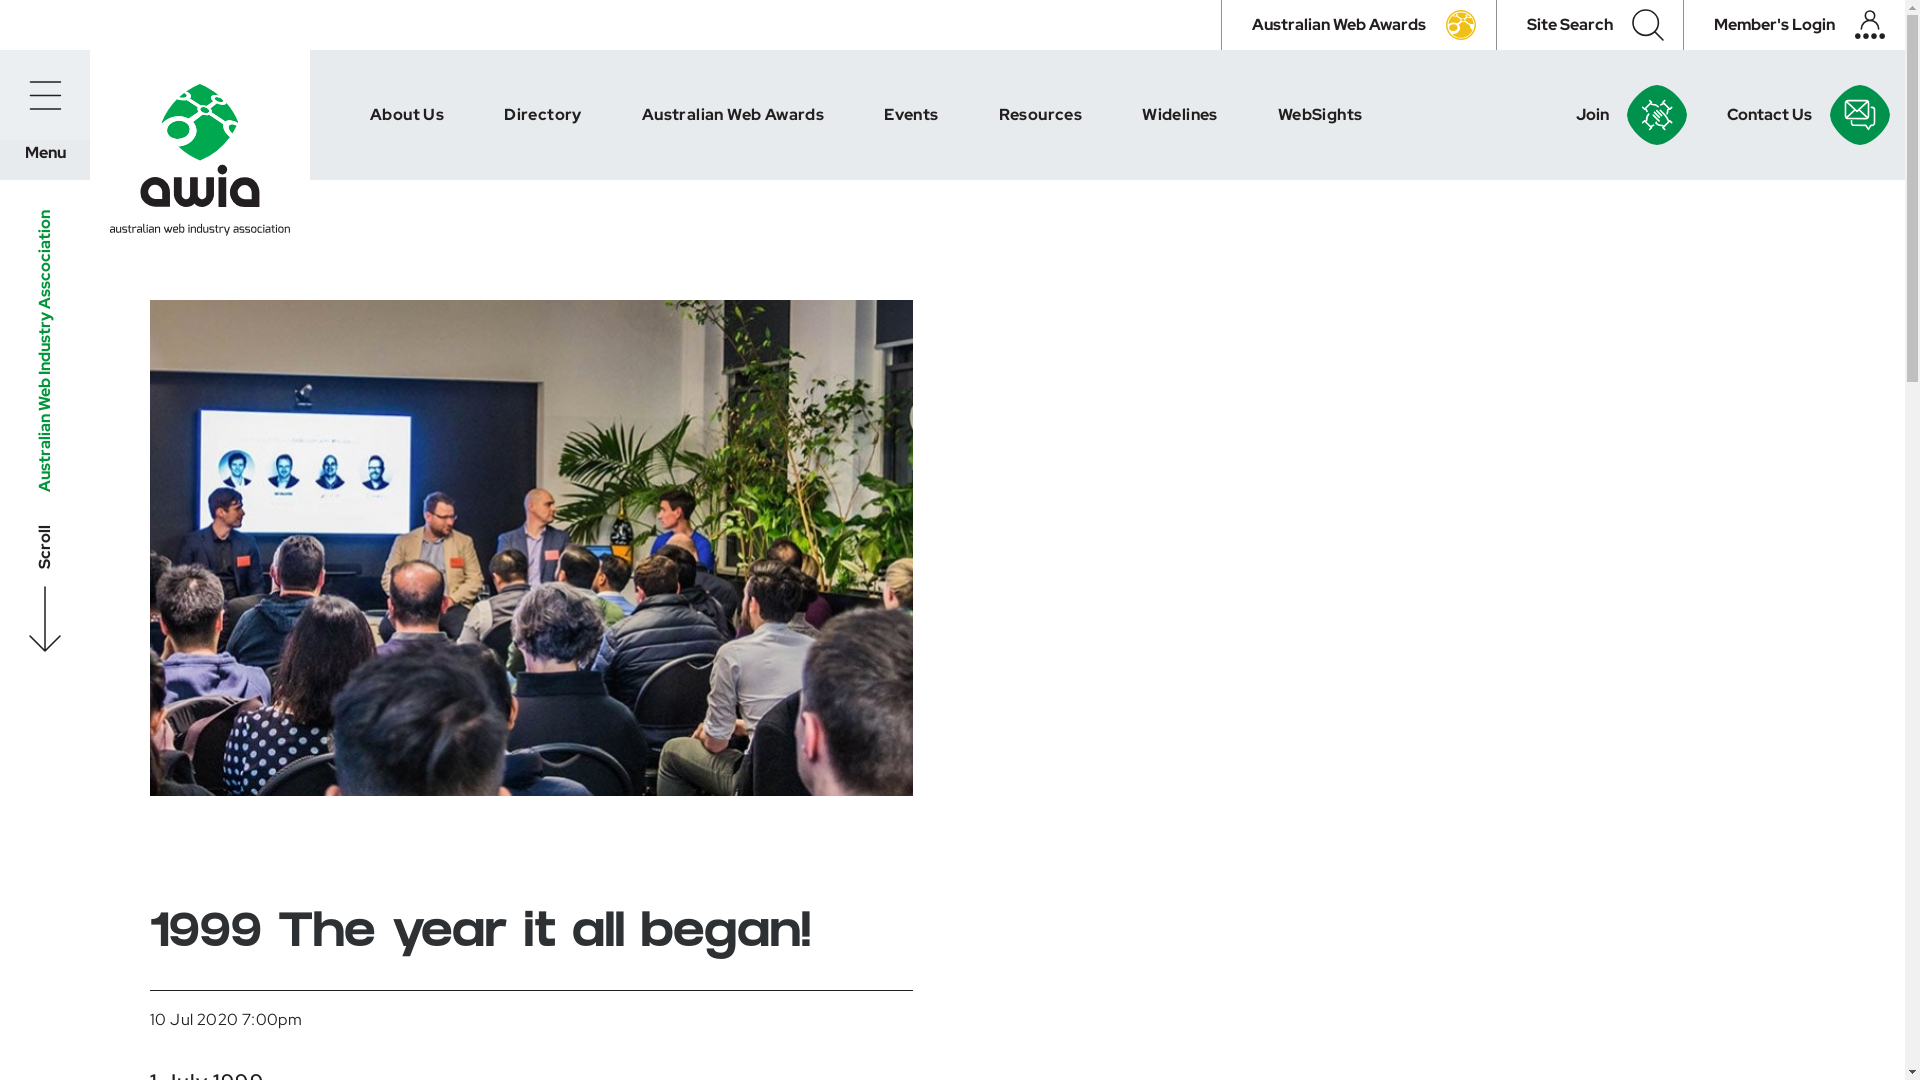 This screenshot has height=1080, width=1920. What do you see at coordinates (1794, 25) in the screenshot?
I see `Member's Login` at bounding box center [1794, 25].